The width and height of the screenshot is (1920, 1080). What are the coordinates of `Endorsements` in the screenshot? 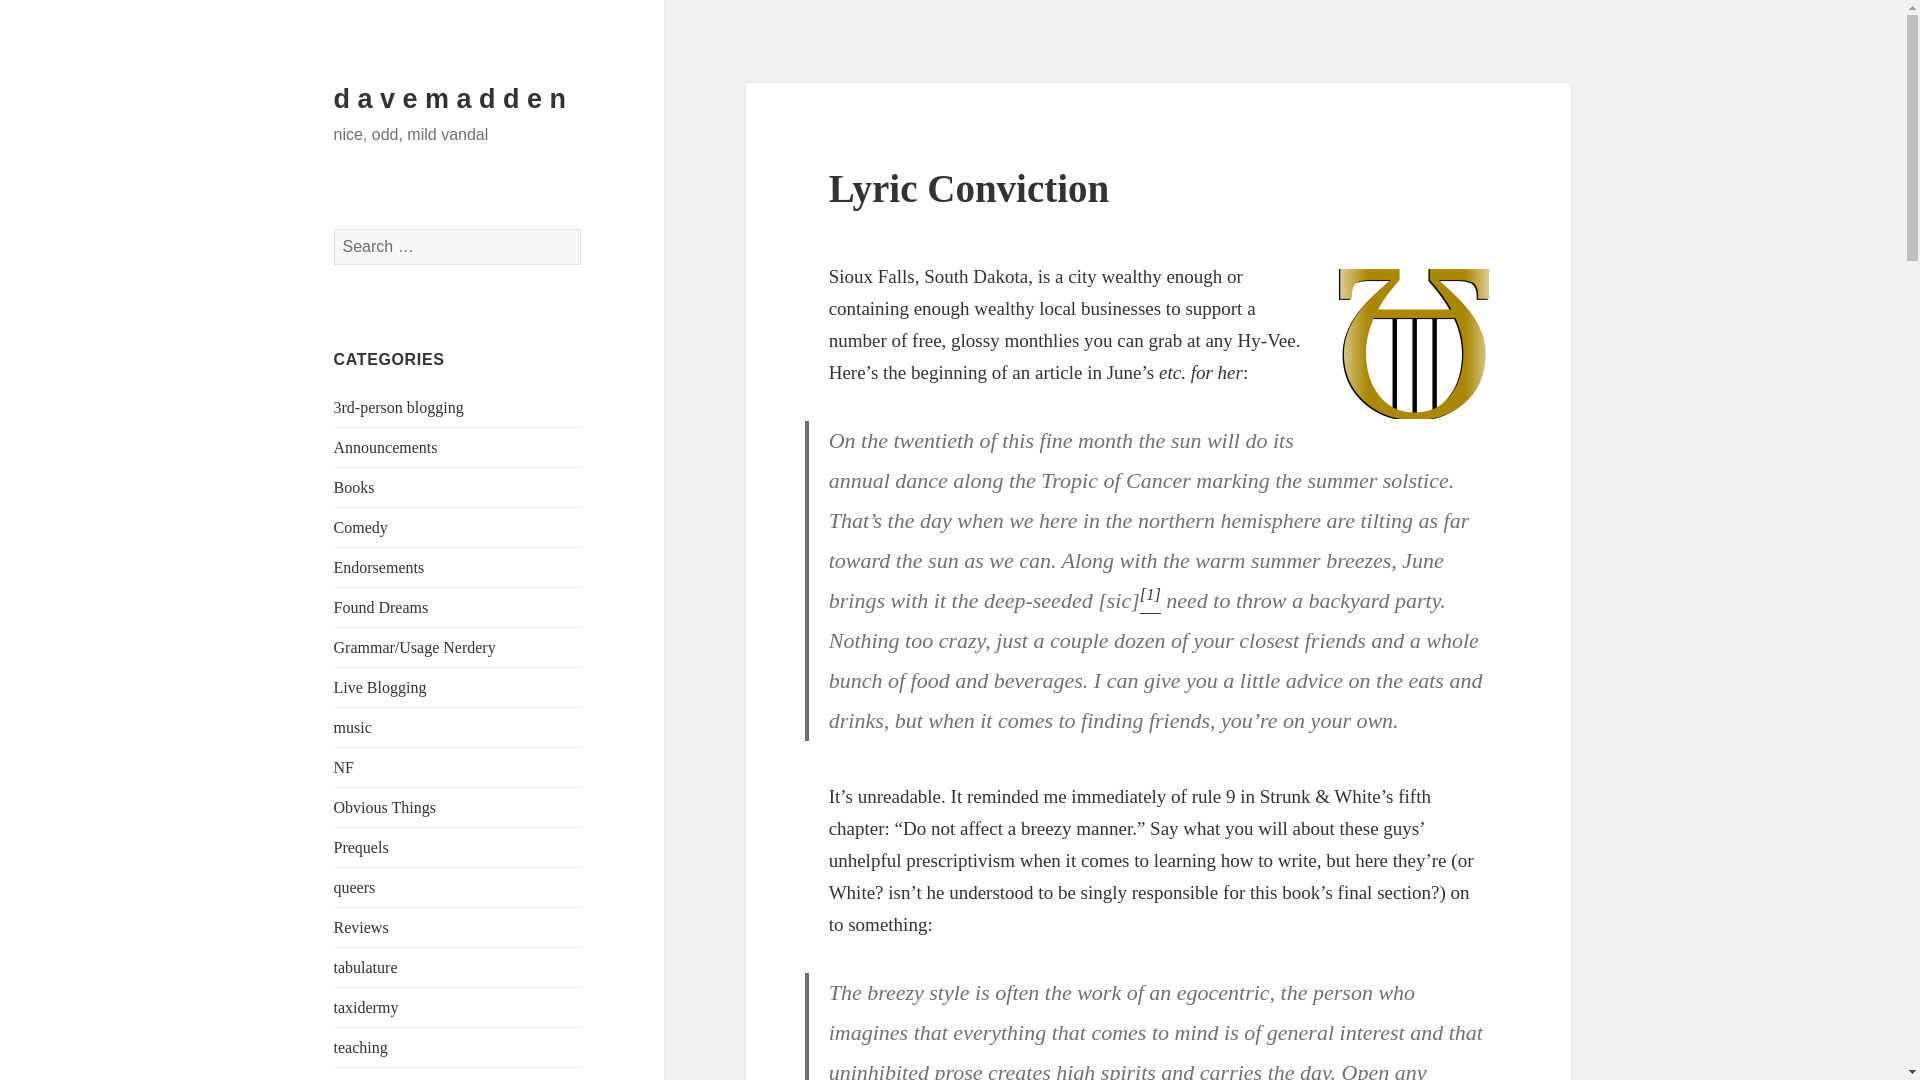 It's located at (379, 567).